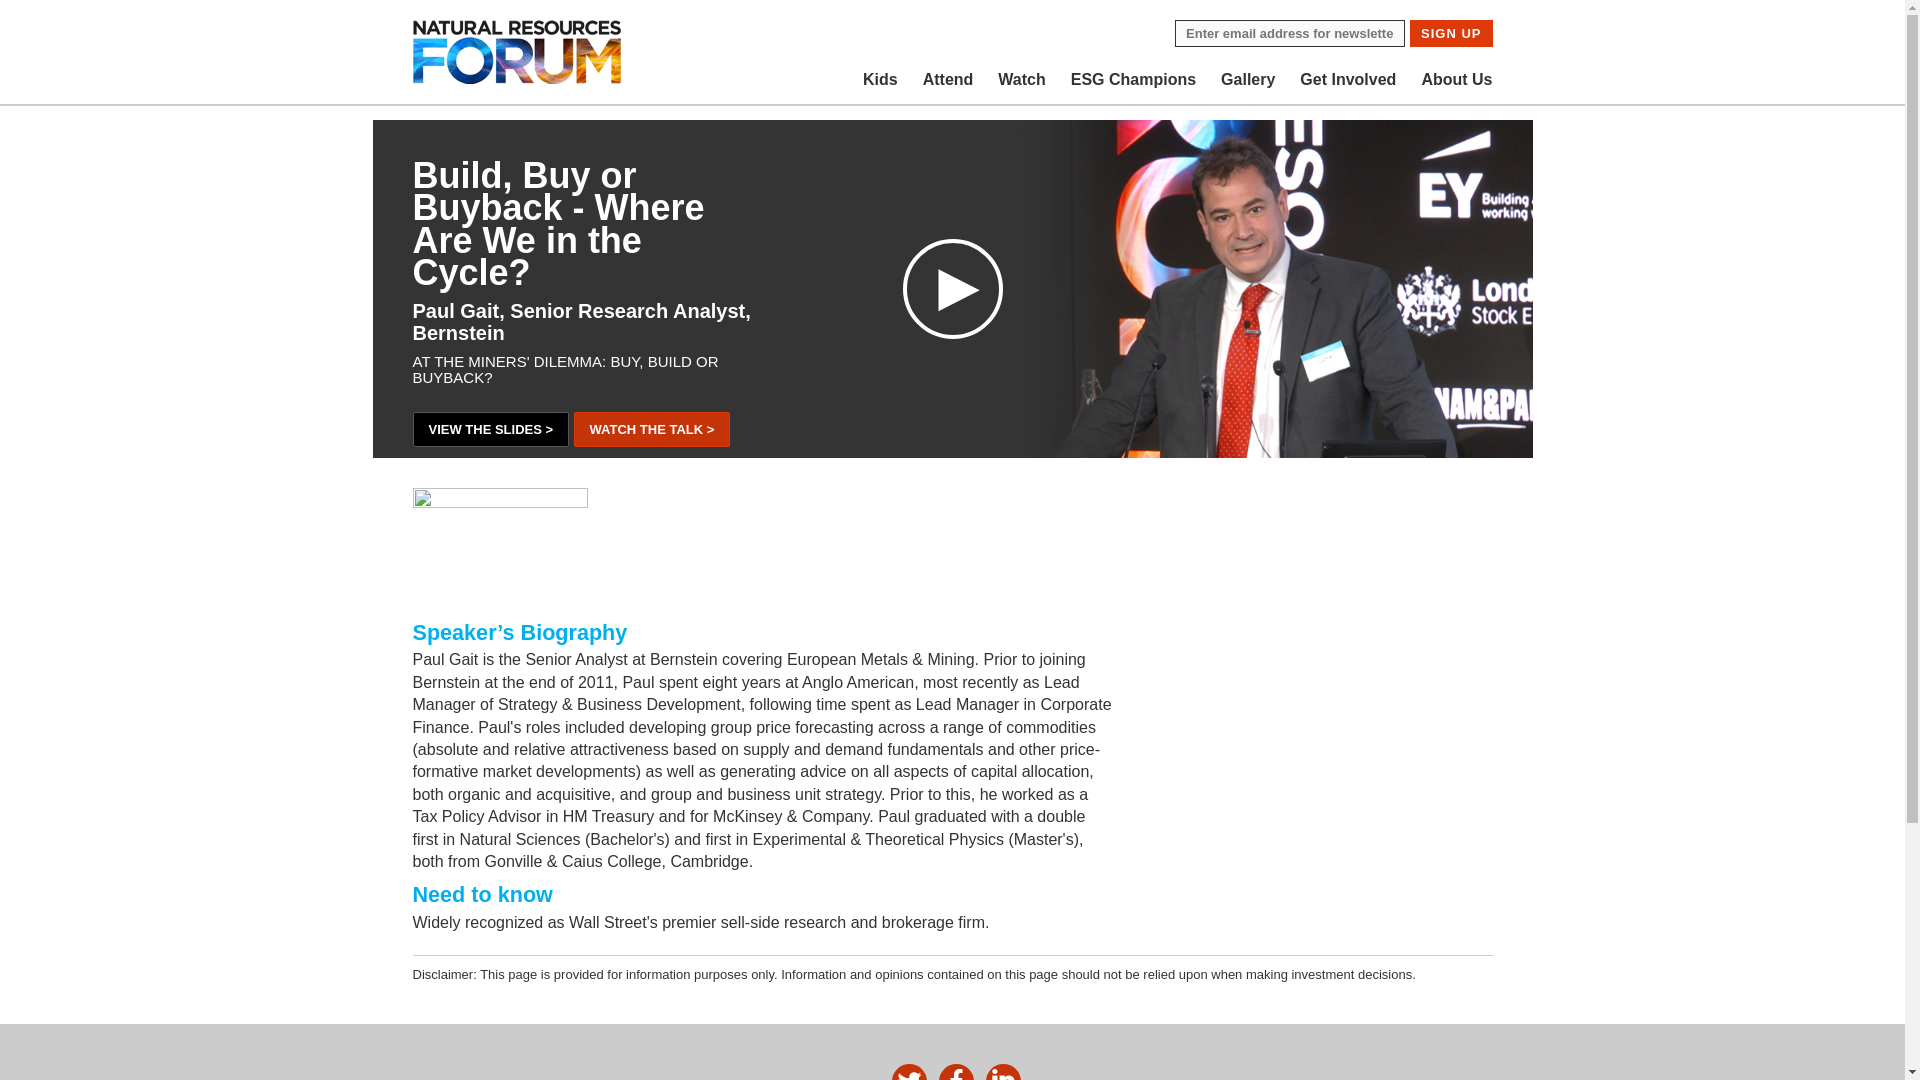  Describe the element at coordinates (1450, 34) in the screenshot. I see `SIGN UP` at that location.